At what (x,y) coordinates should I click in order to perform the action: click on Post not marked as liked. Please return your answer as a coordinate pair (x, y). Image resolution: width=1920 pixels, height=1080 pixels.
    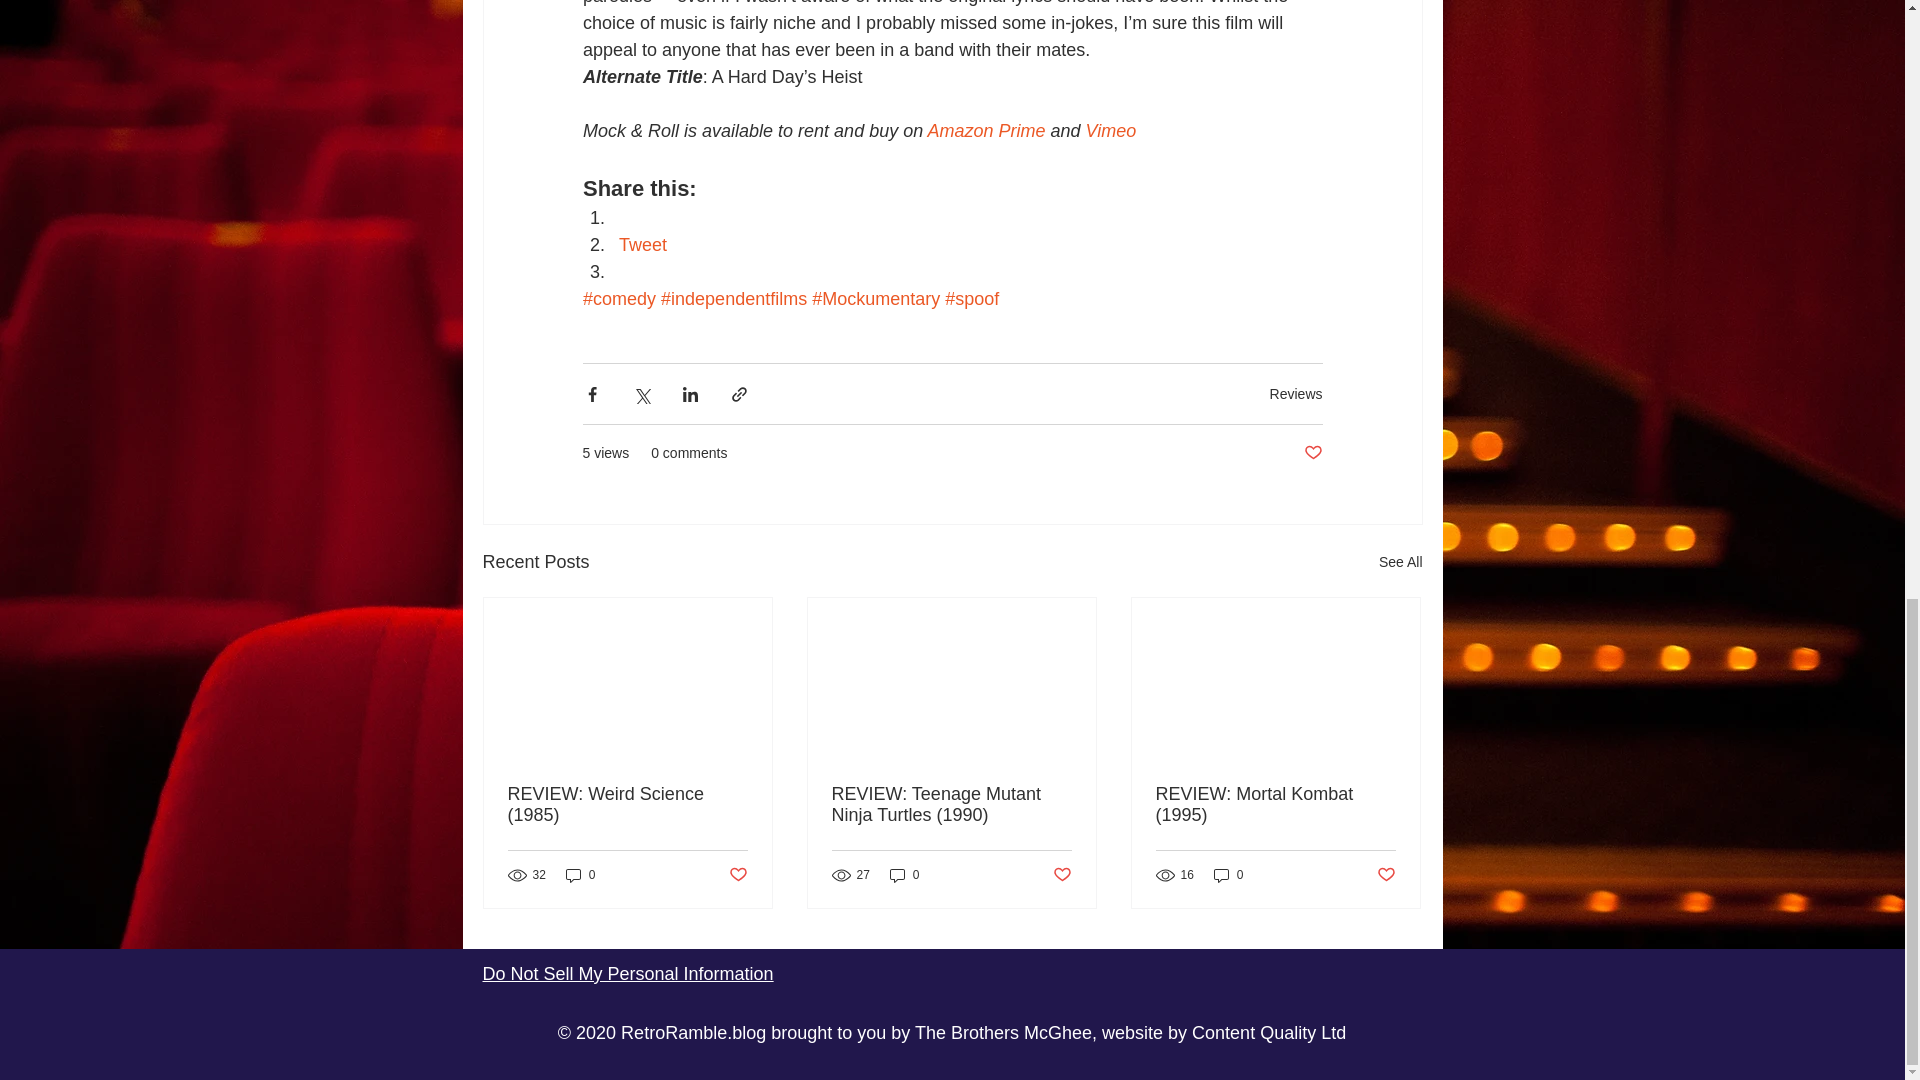
    Looking at the image, I should click on (736, 875).